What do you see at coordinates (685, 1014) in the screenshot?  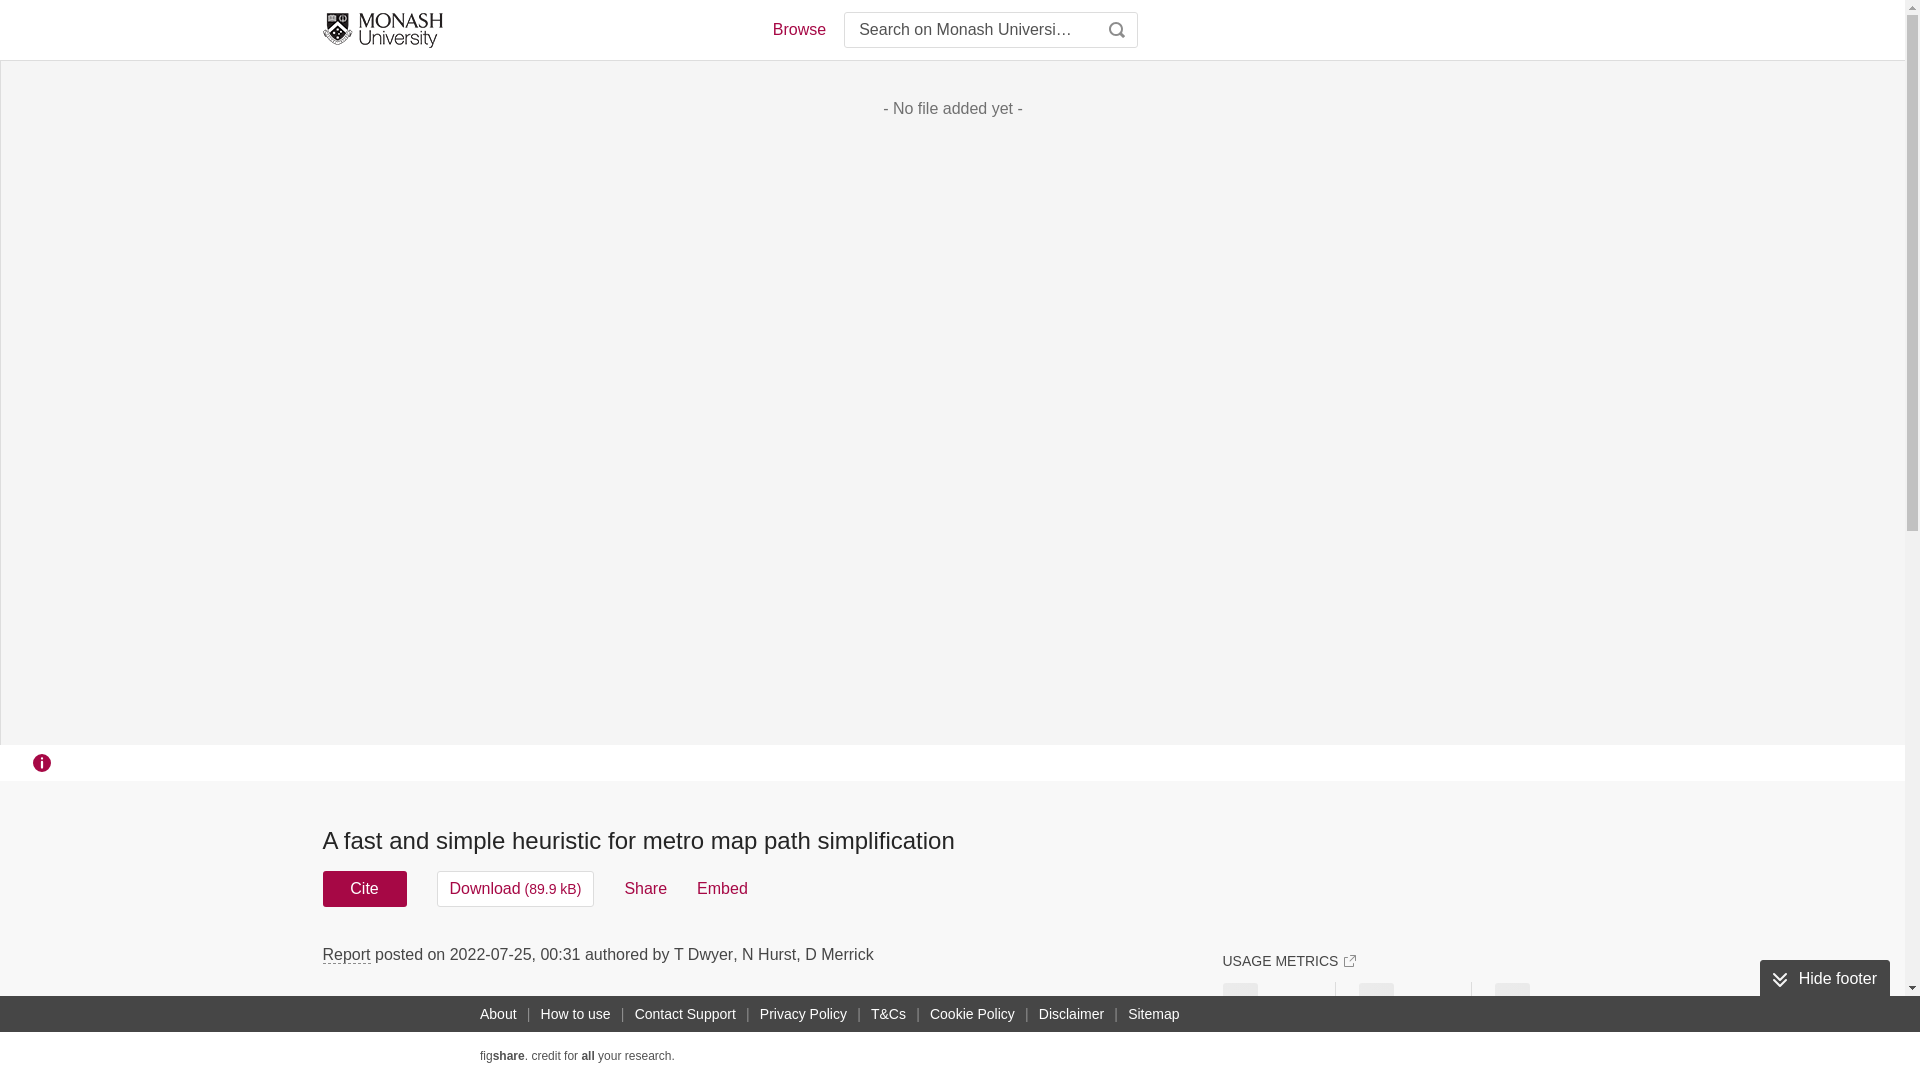 I see `Contact Support` at bounding box center [685, 1014].